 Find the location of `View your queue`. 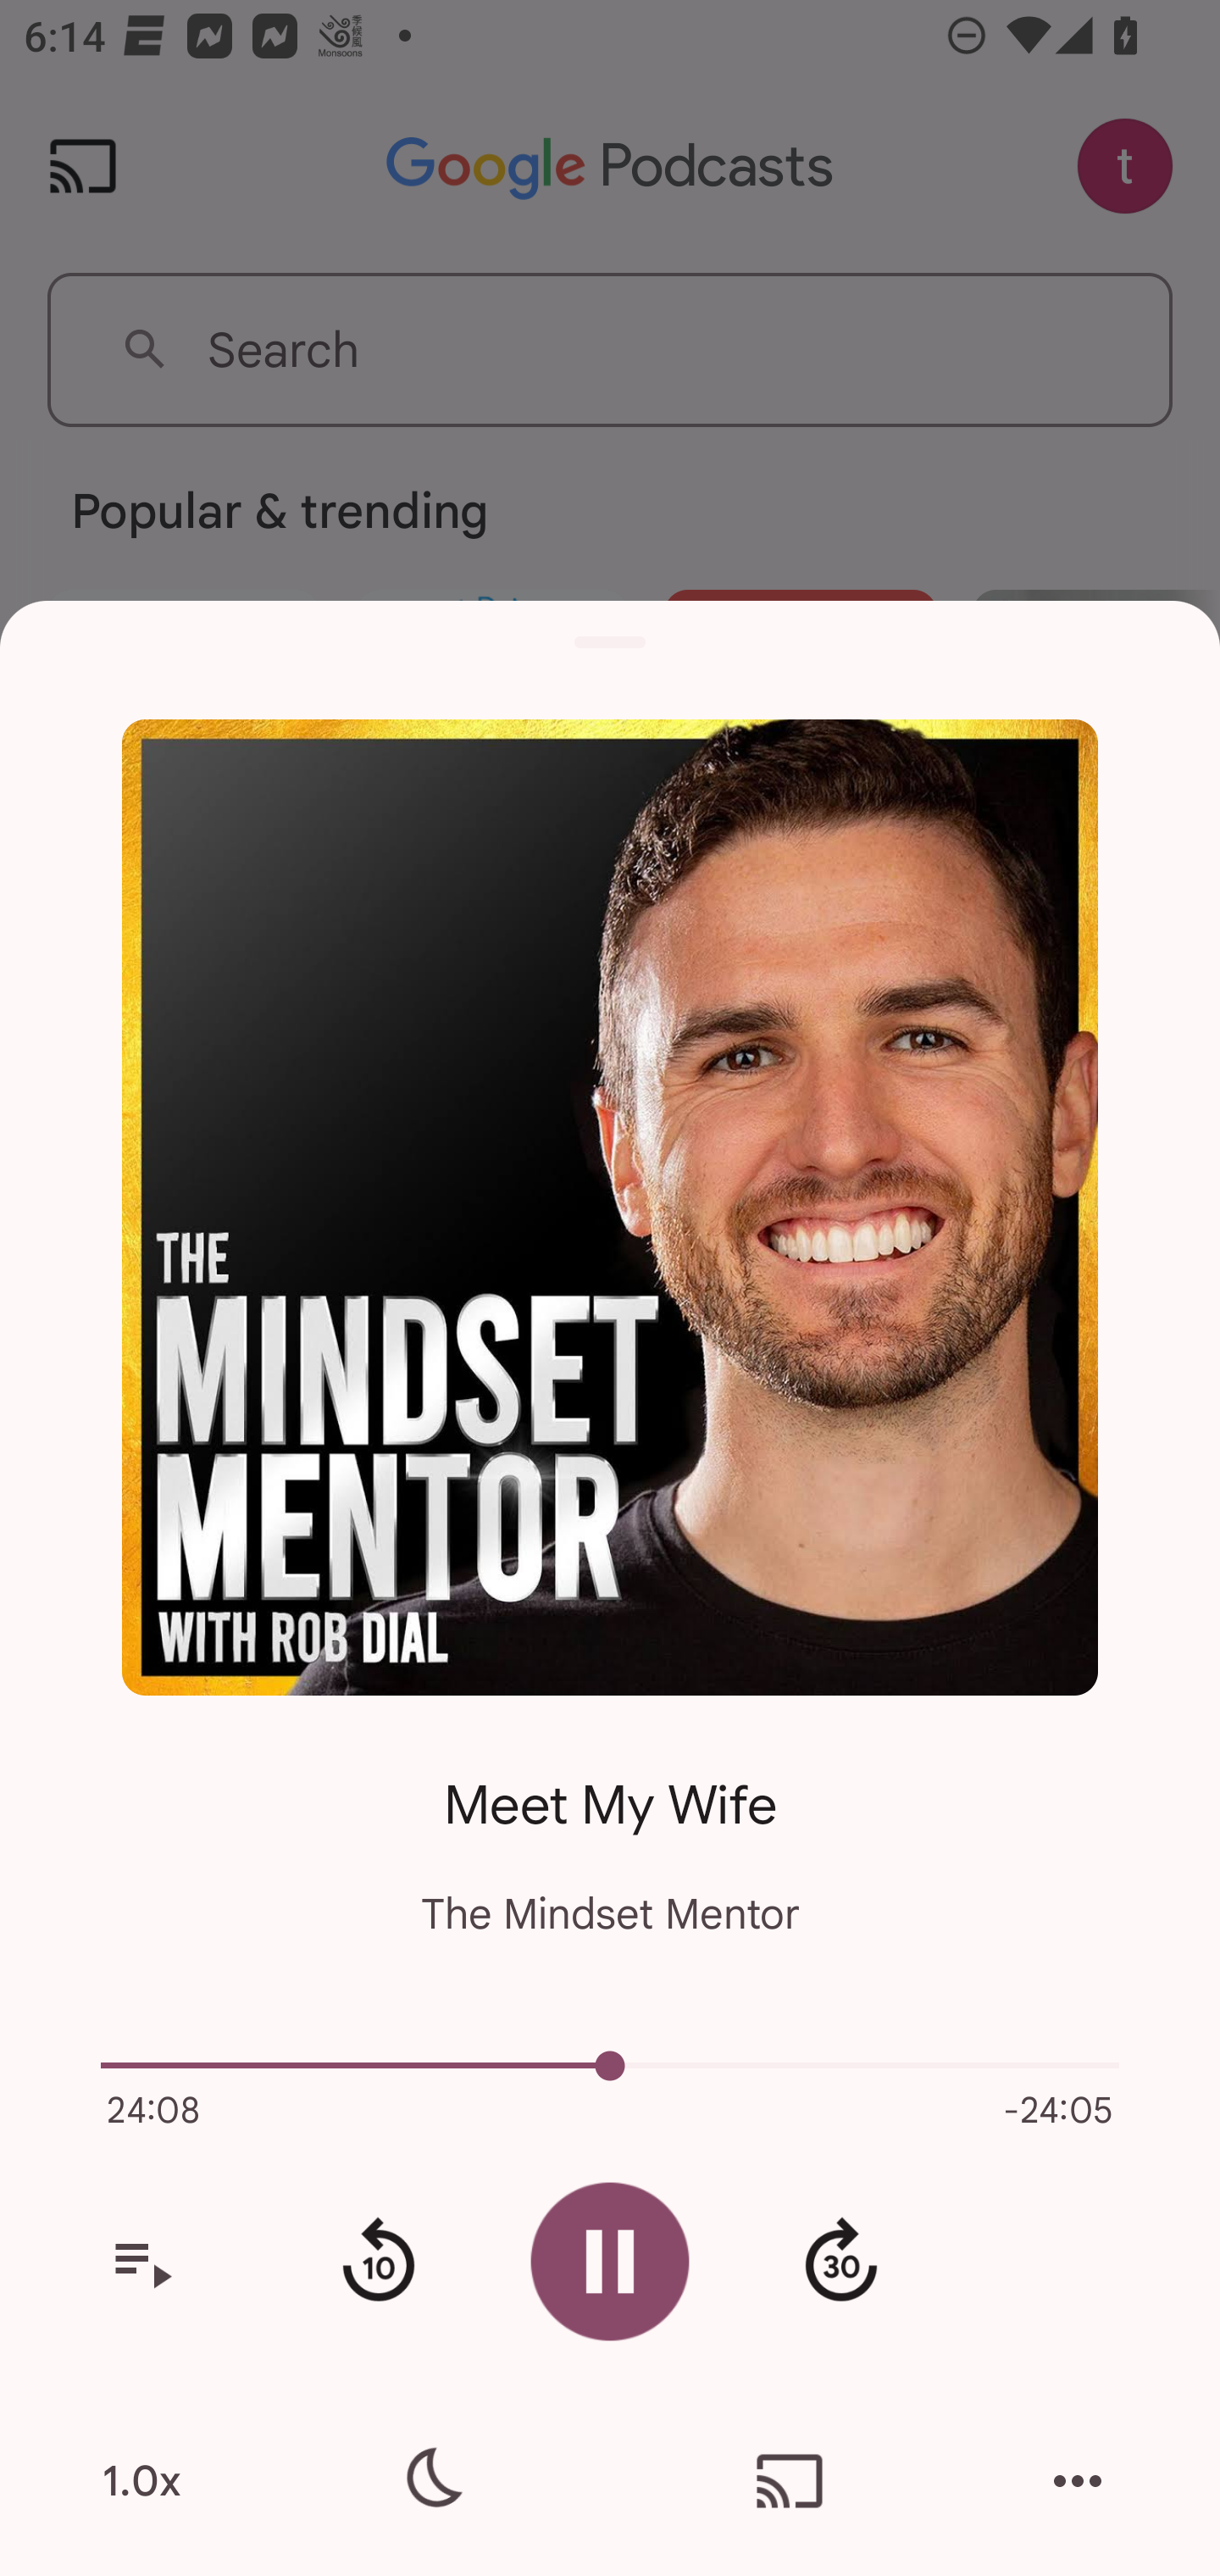

View your queue is located at coordinates (141, 2262).